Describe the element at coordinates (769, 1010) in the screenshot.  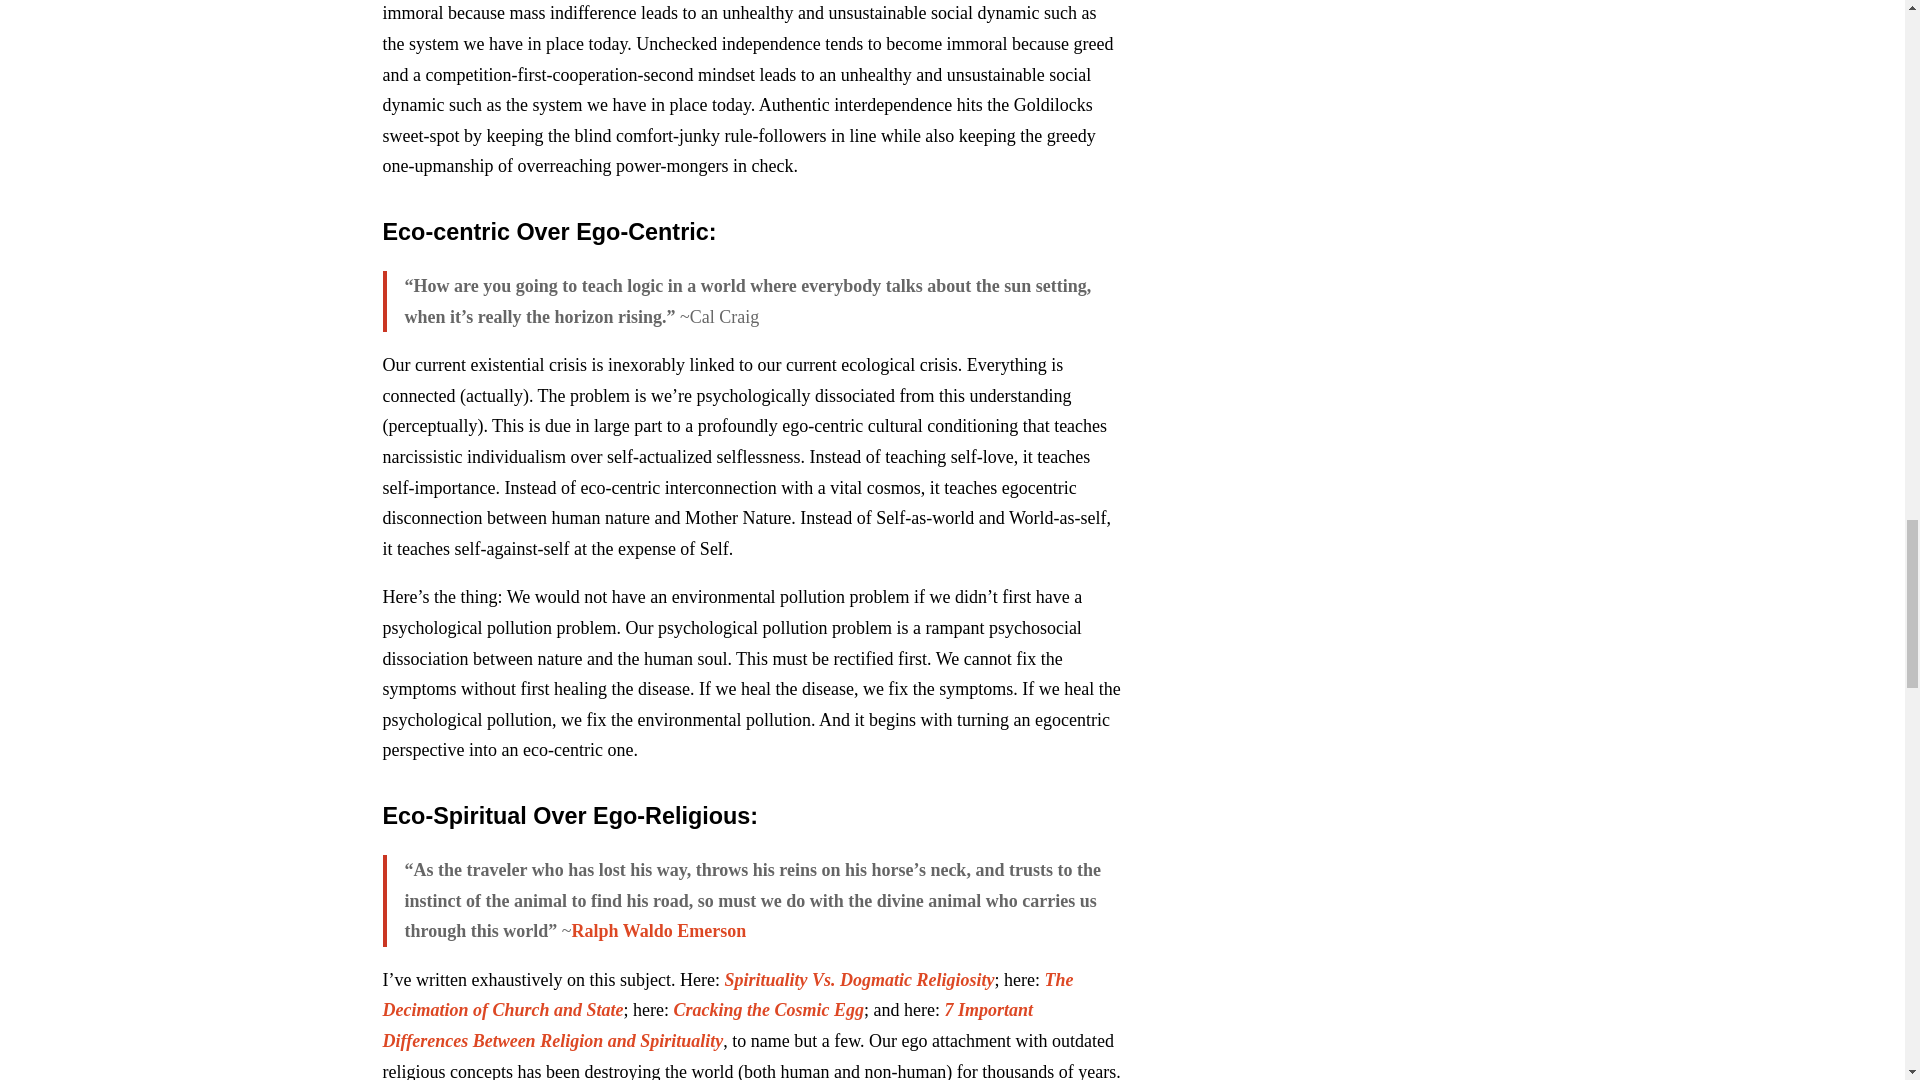
I see `Cracking the Cosmic Egg` at that location.